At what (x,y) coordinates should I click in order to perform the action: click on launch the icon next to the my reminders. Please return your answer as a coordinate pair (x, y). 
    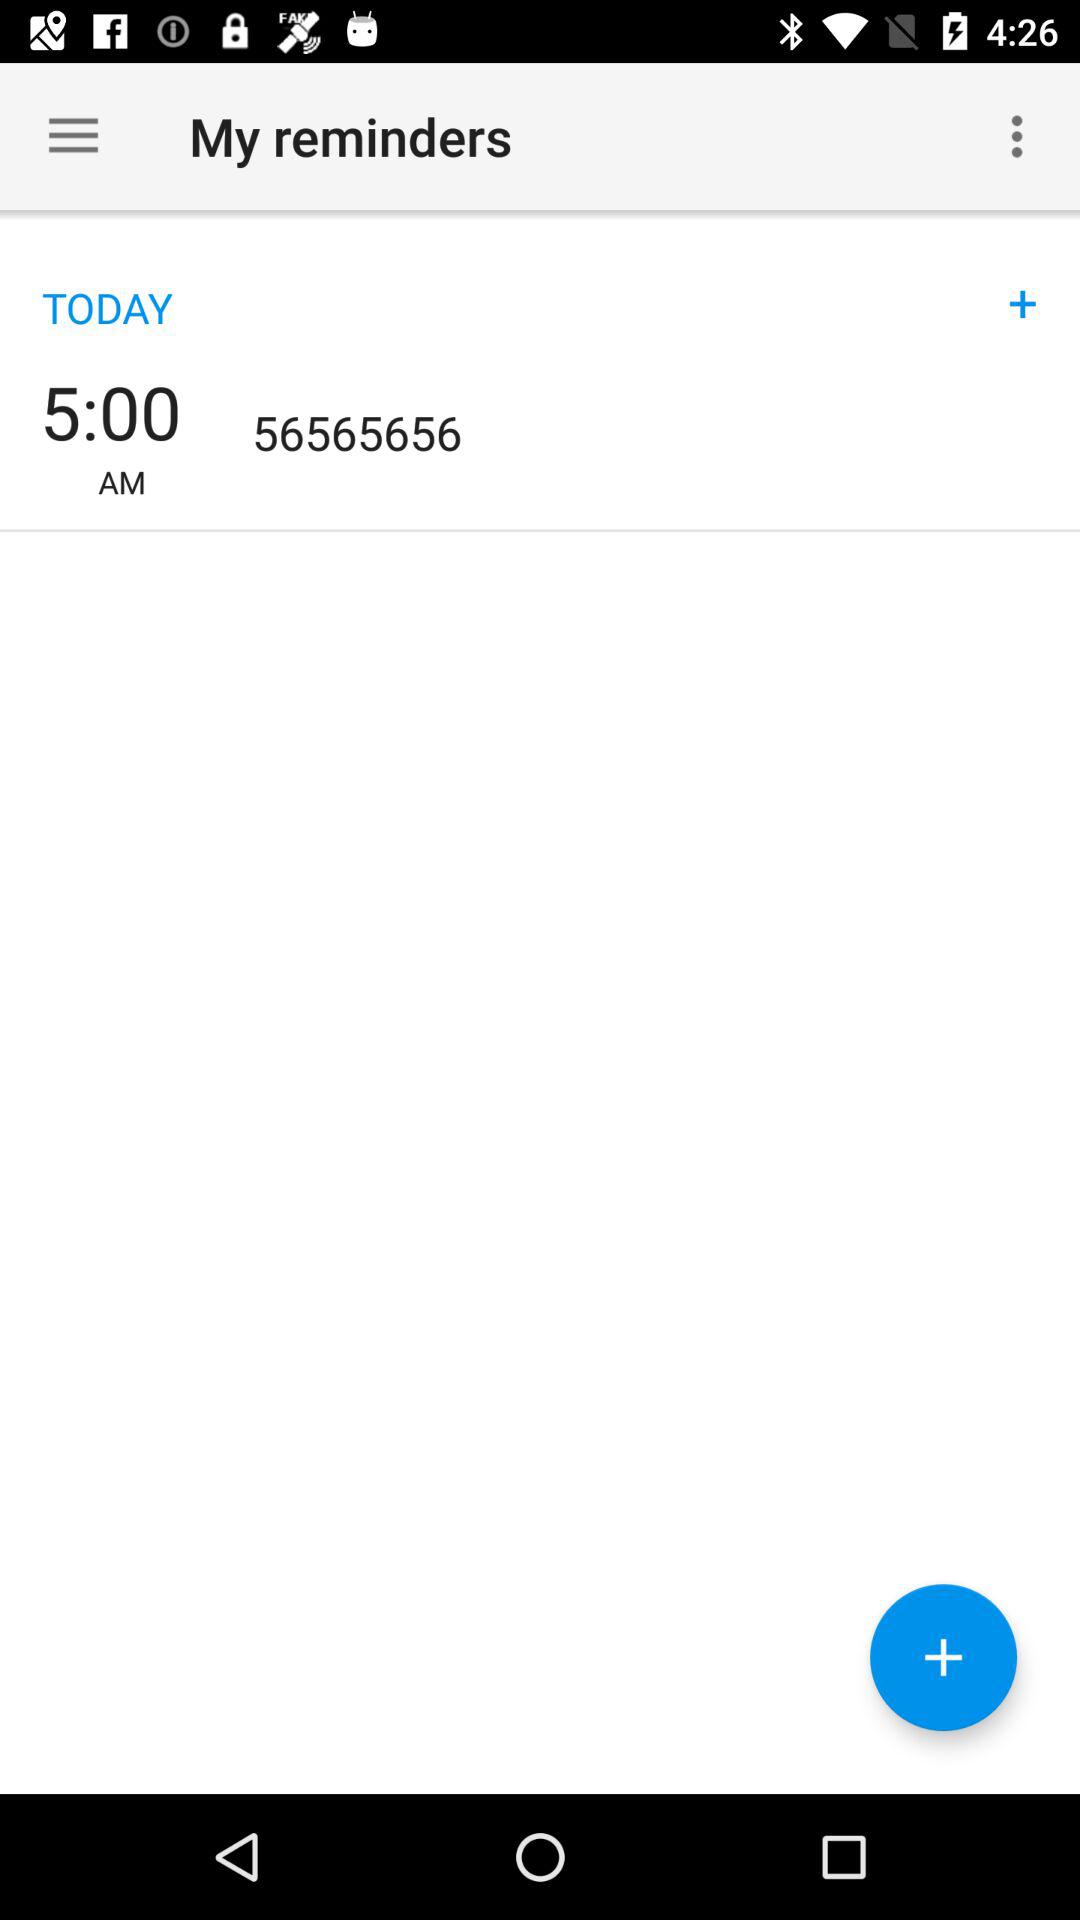
    Looking at the image, I should click on (1016, 136).